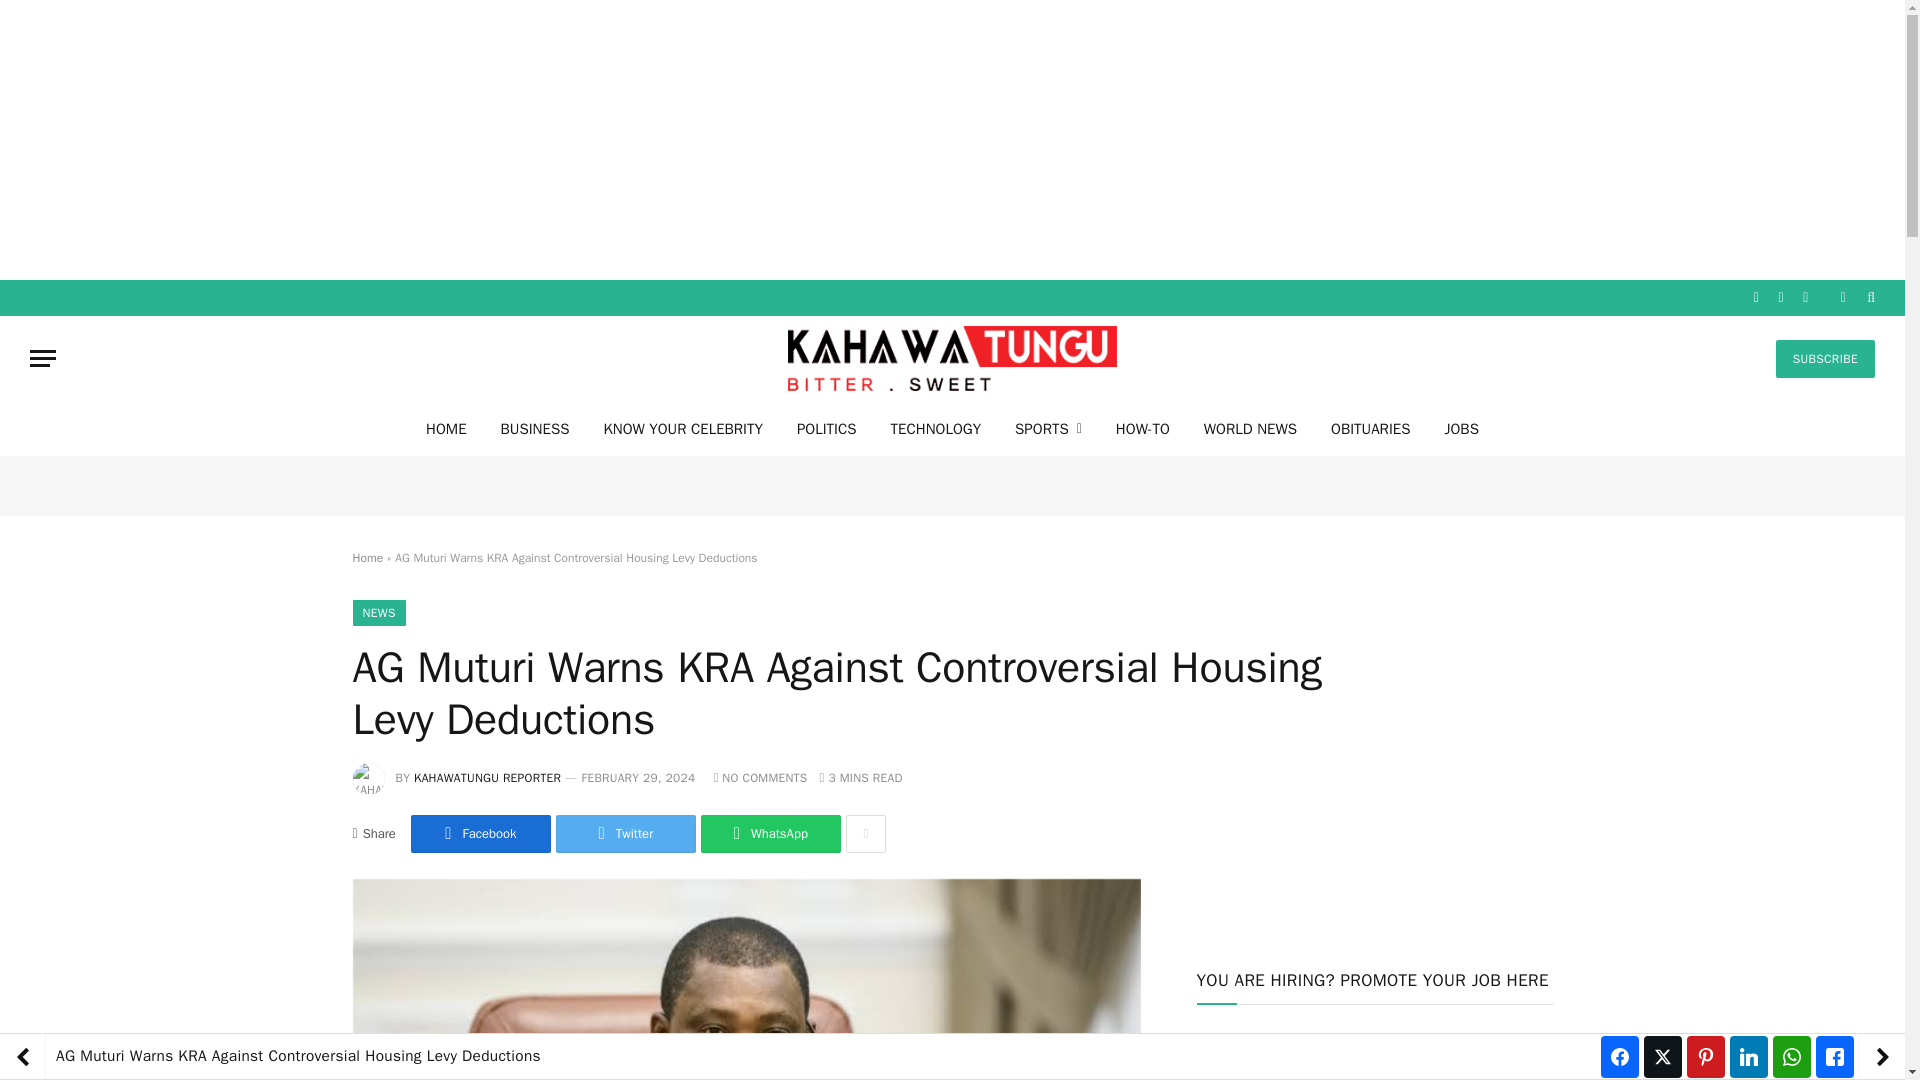 This screenshot has height=1080, width=1920. Describe the element at coordinates (480, 834) in the screenshot. I see `Share on Facebook` at that location.